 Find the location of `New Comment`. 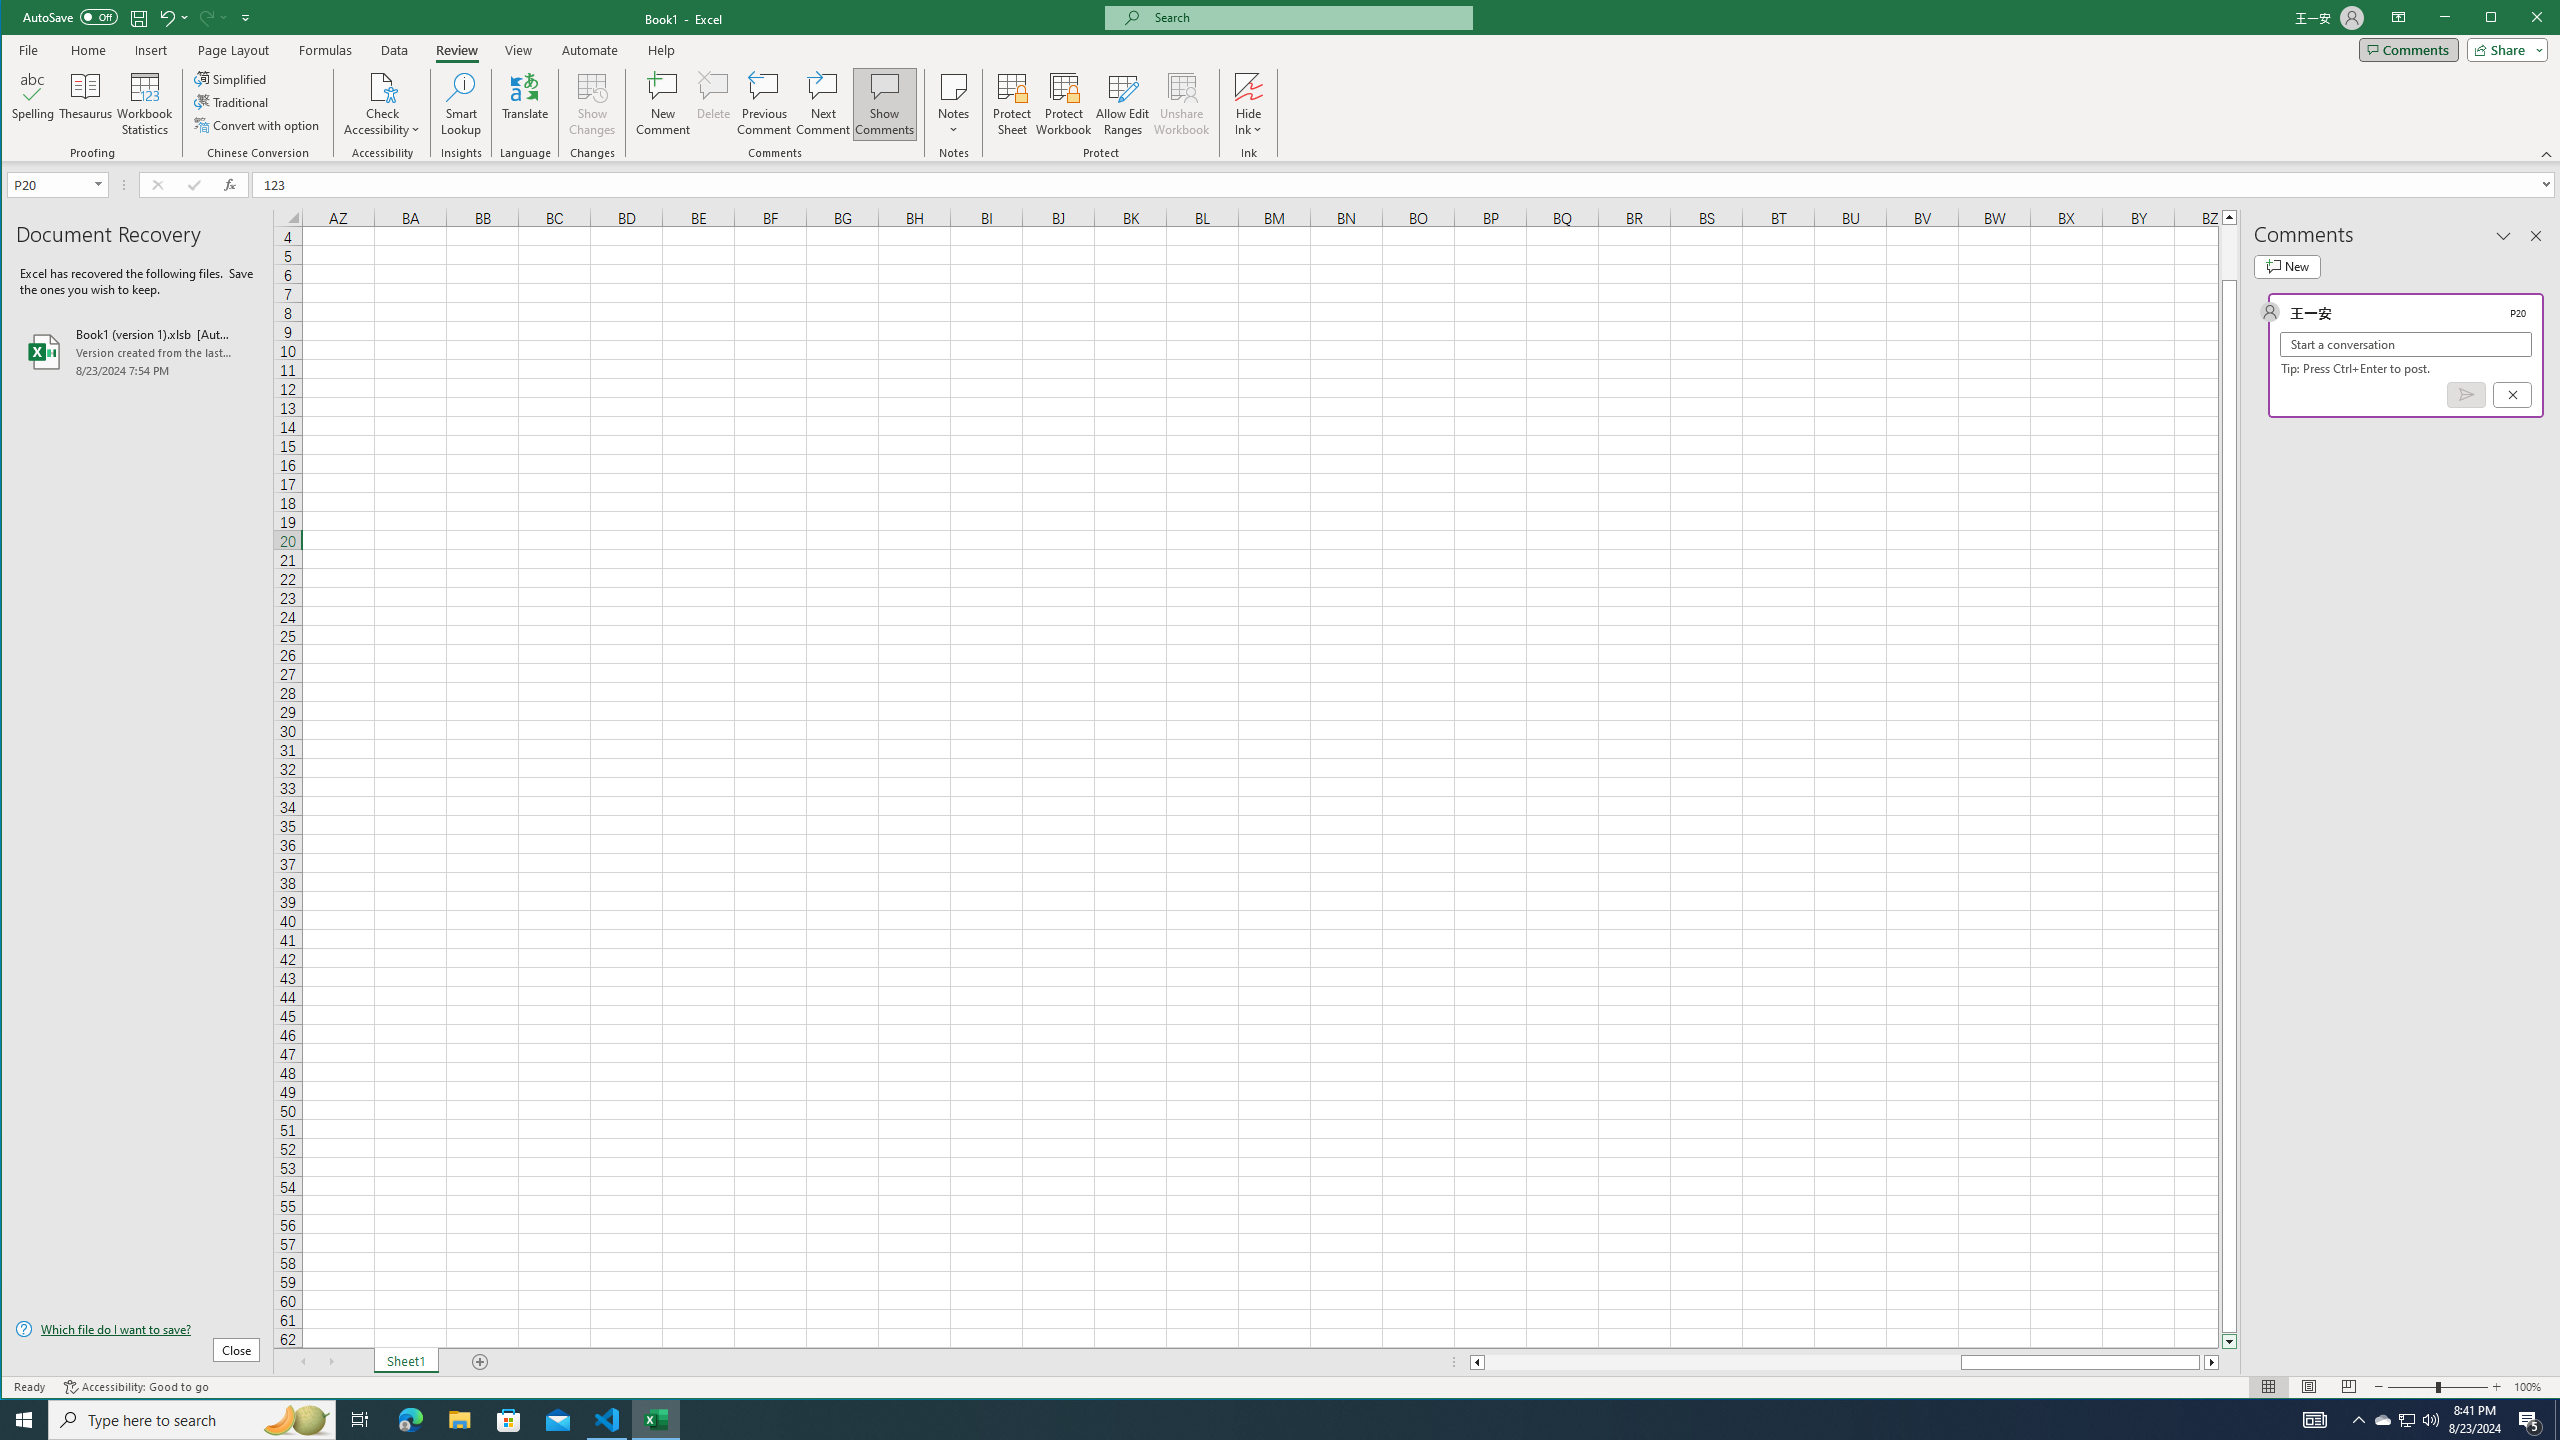

New Comment is located at coordinates (664, 104).